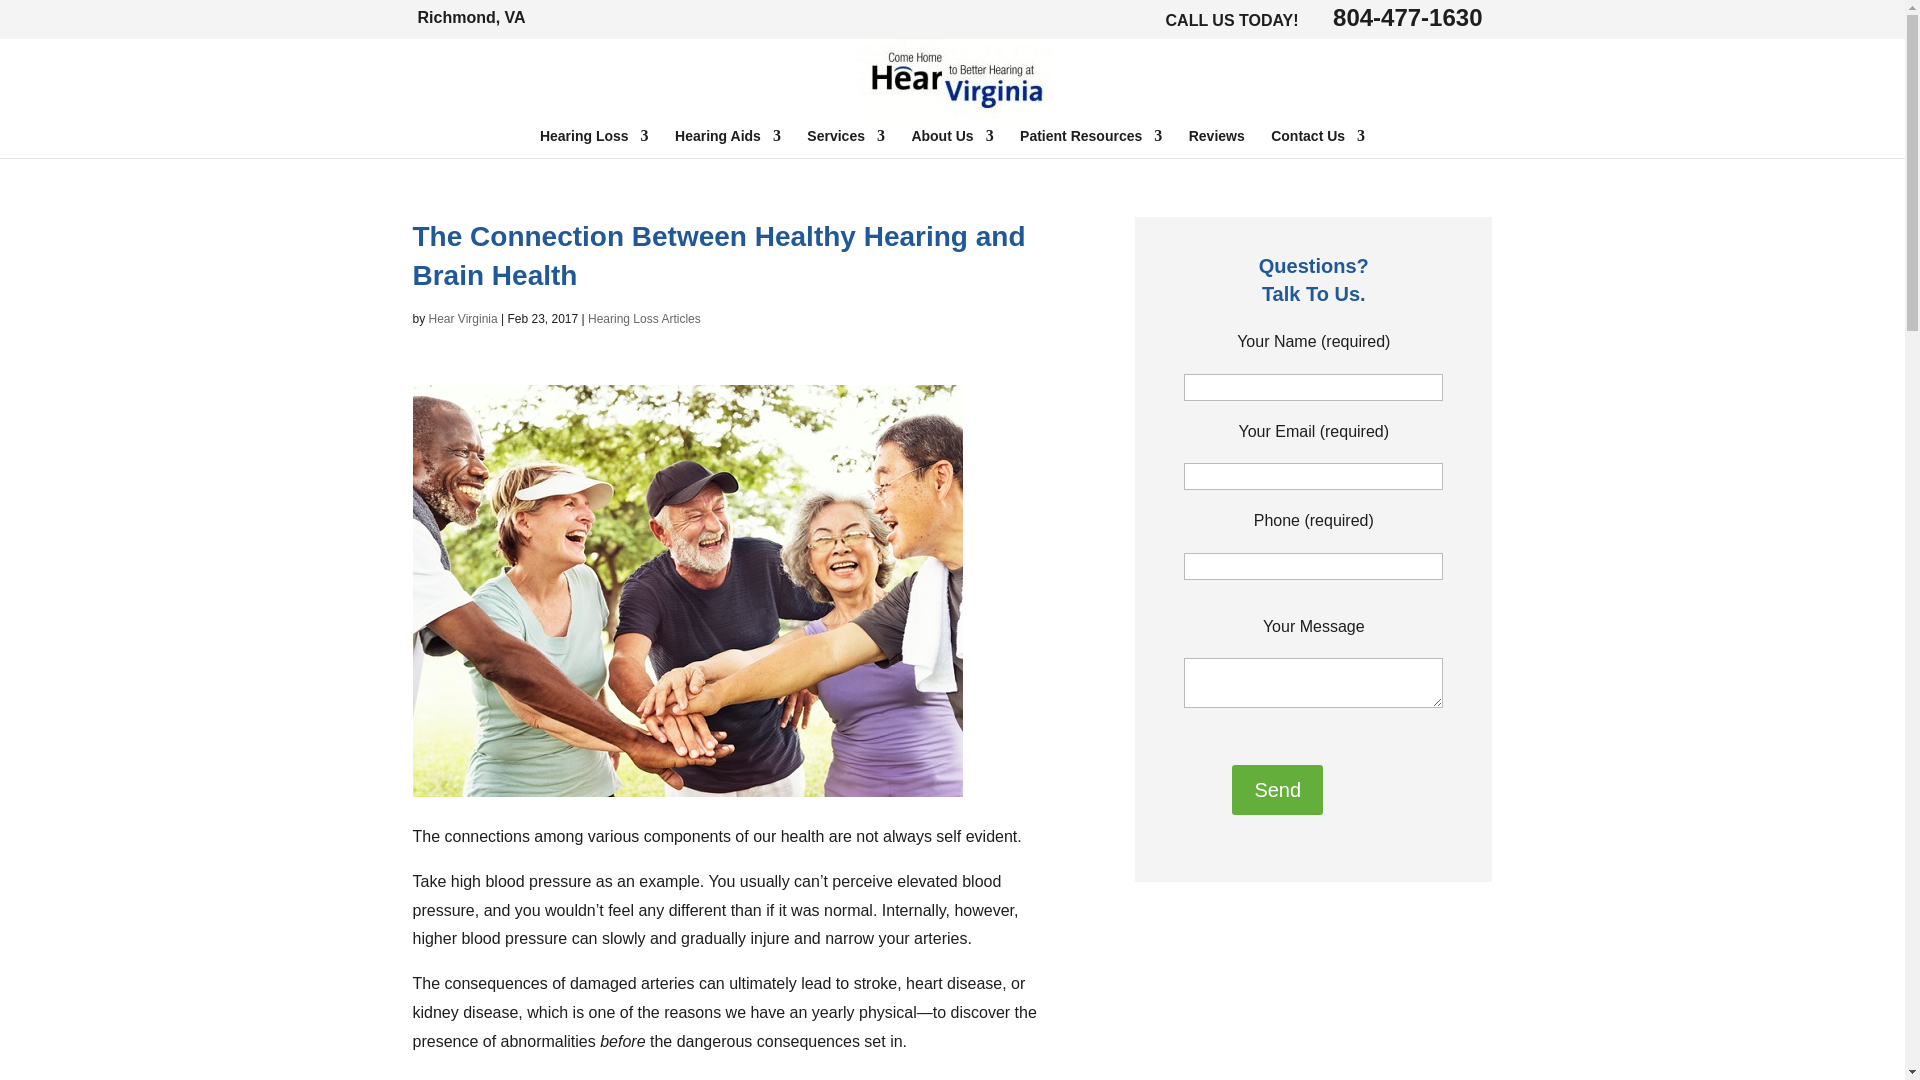  I want to click on Hear Virginia, so click(955, 109).